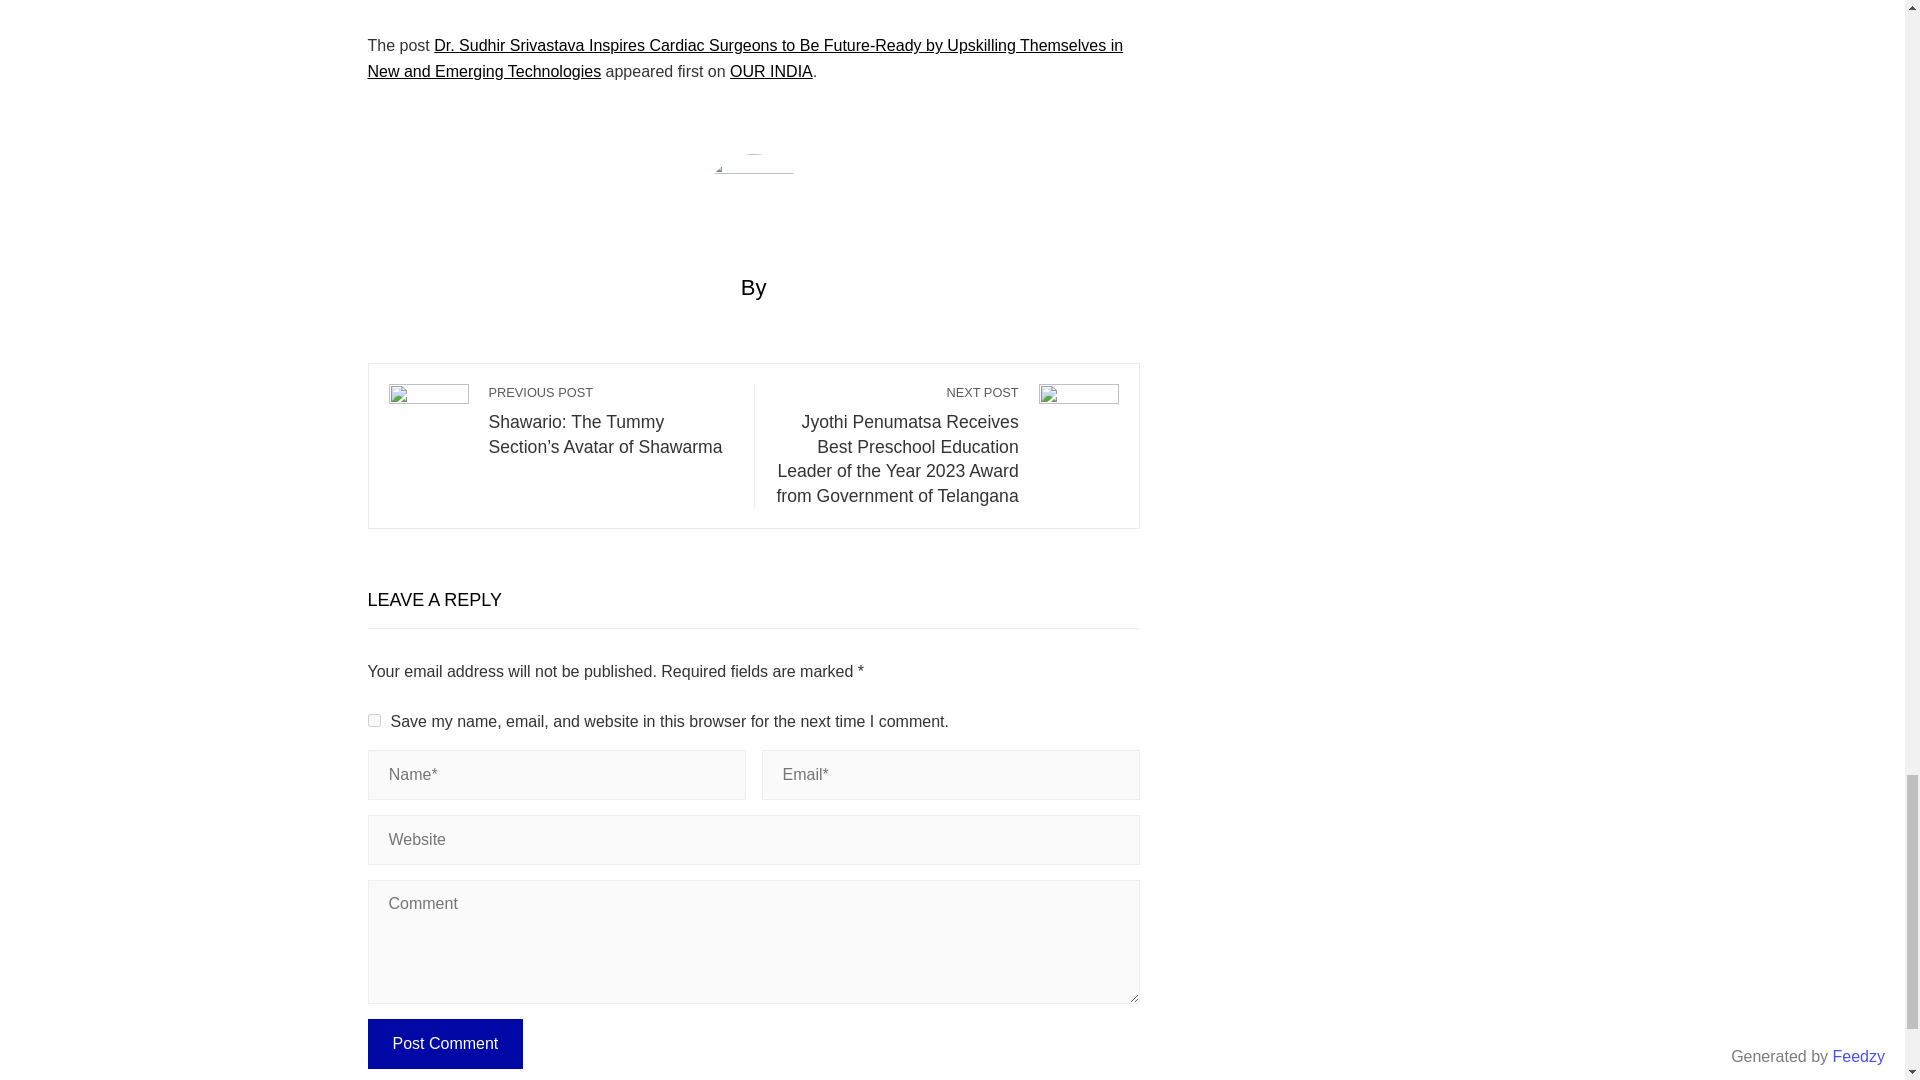 This screenshot has height=1080, width=1920. Describe the element at coordinates (446, 1044) in the screenshot. I see `Post Comment` at that location.